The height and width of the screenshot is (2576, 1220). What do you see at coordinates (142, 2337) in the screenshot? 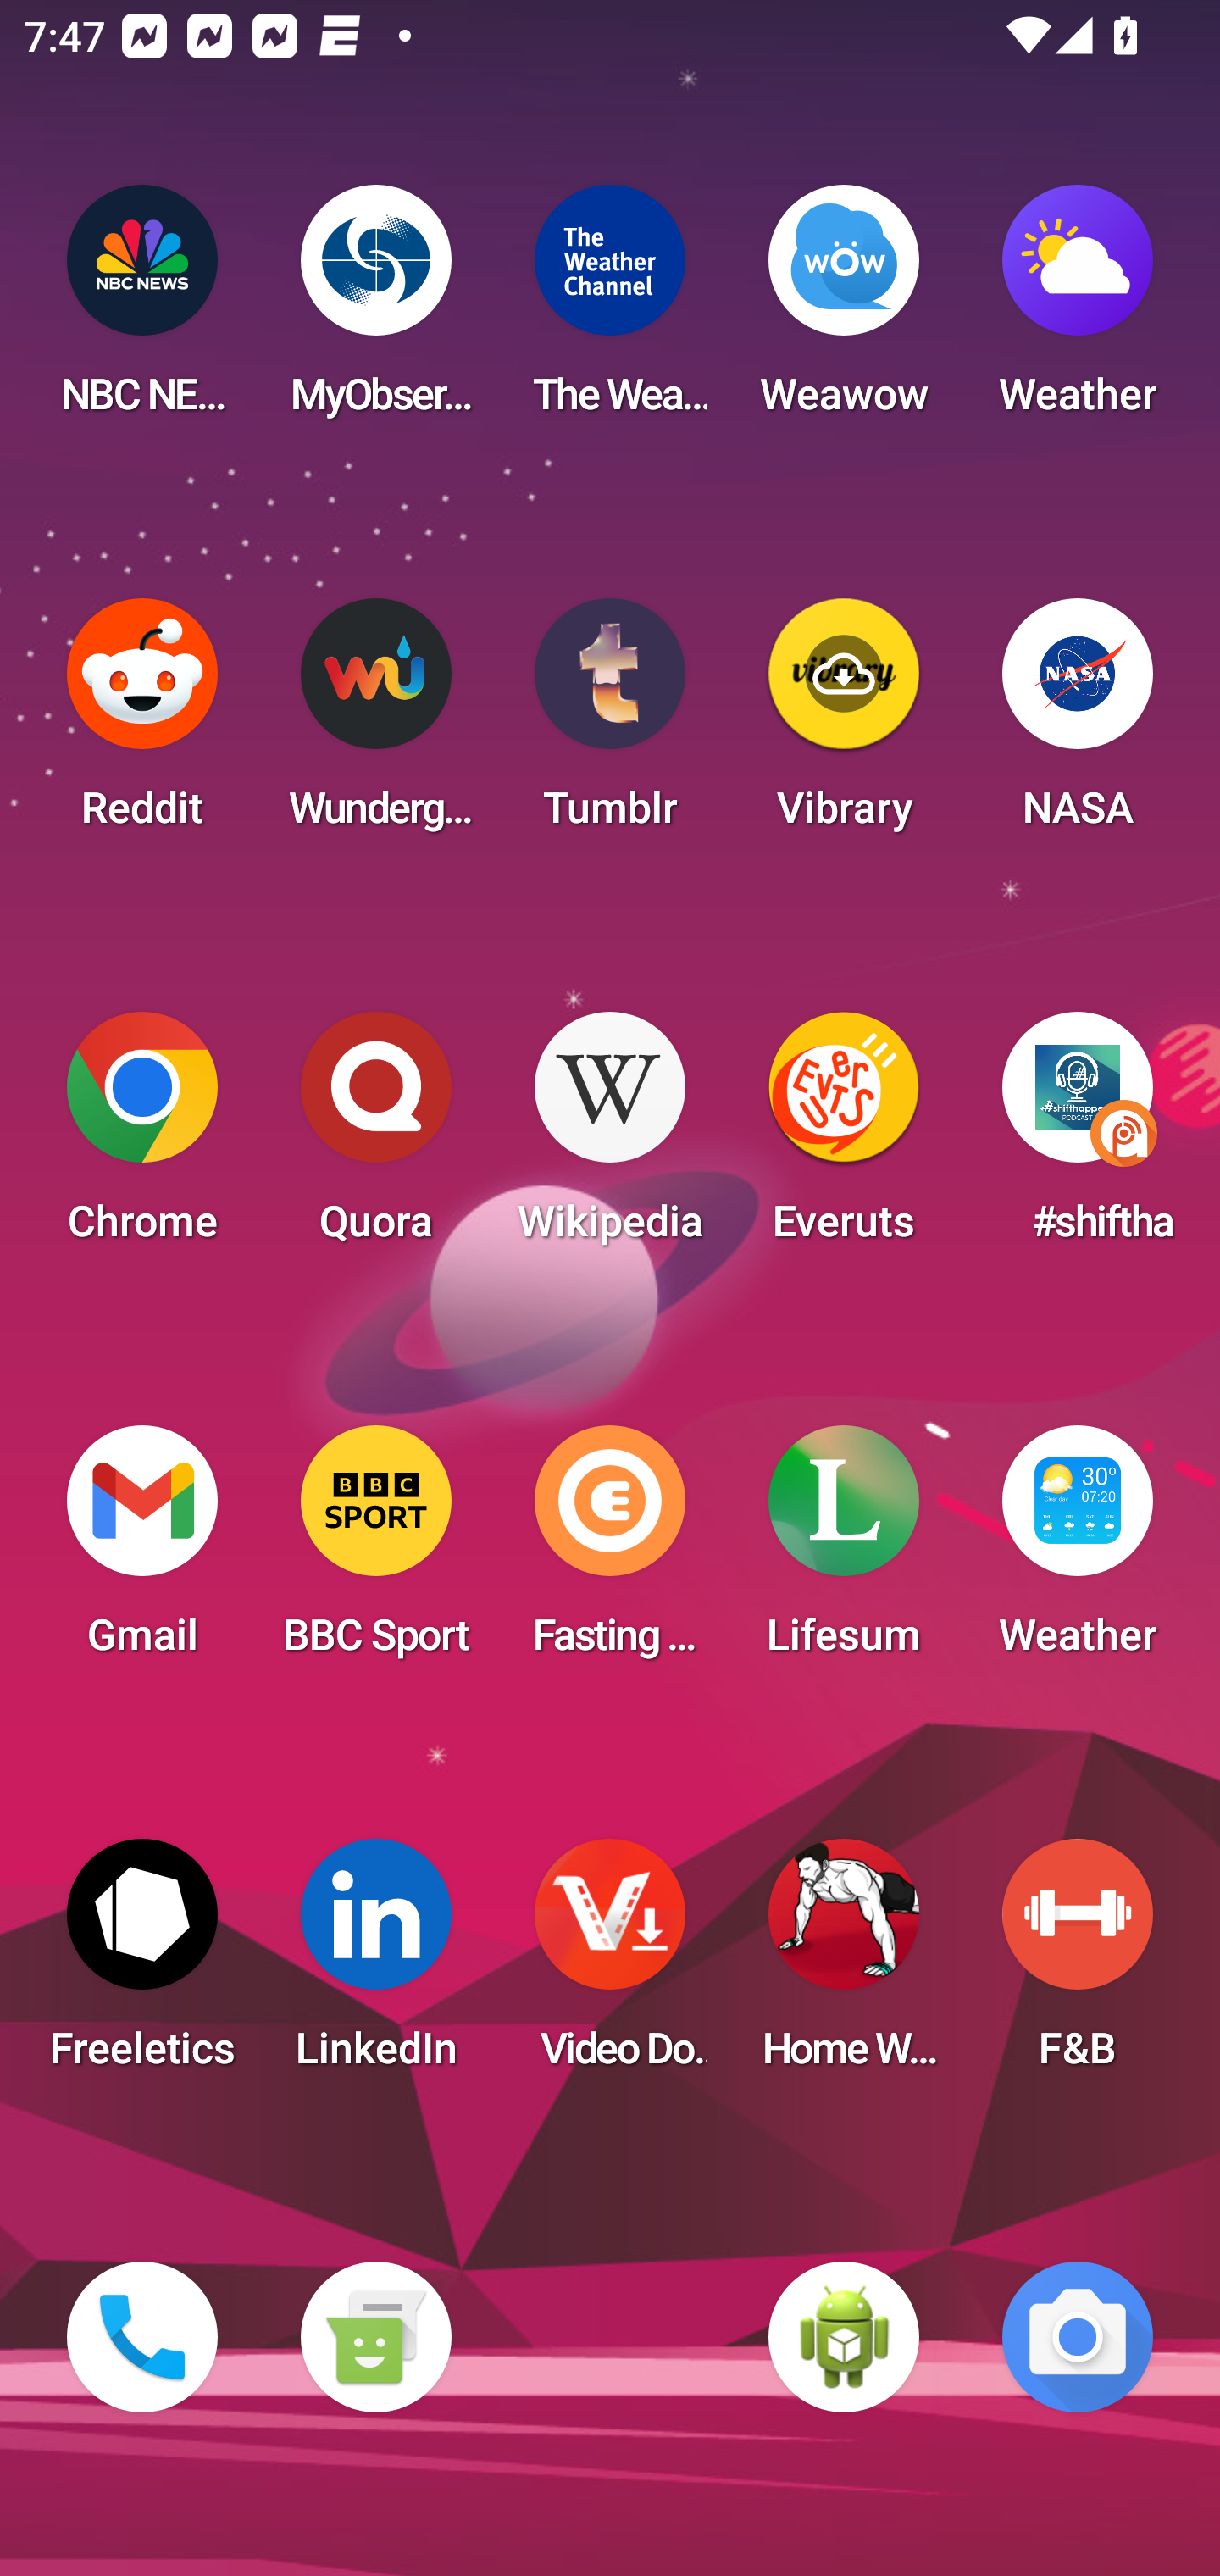
I see `Phone` at bounding box center [142, 2337].